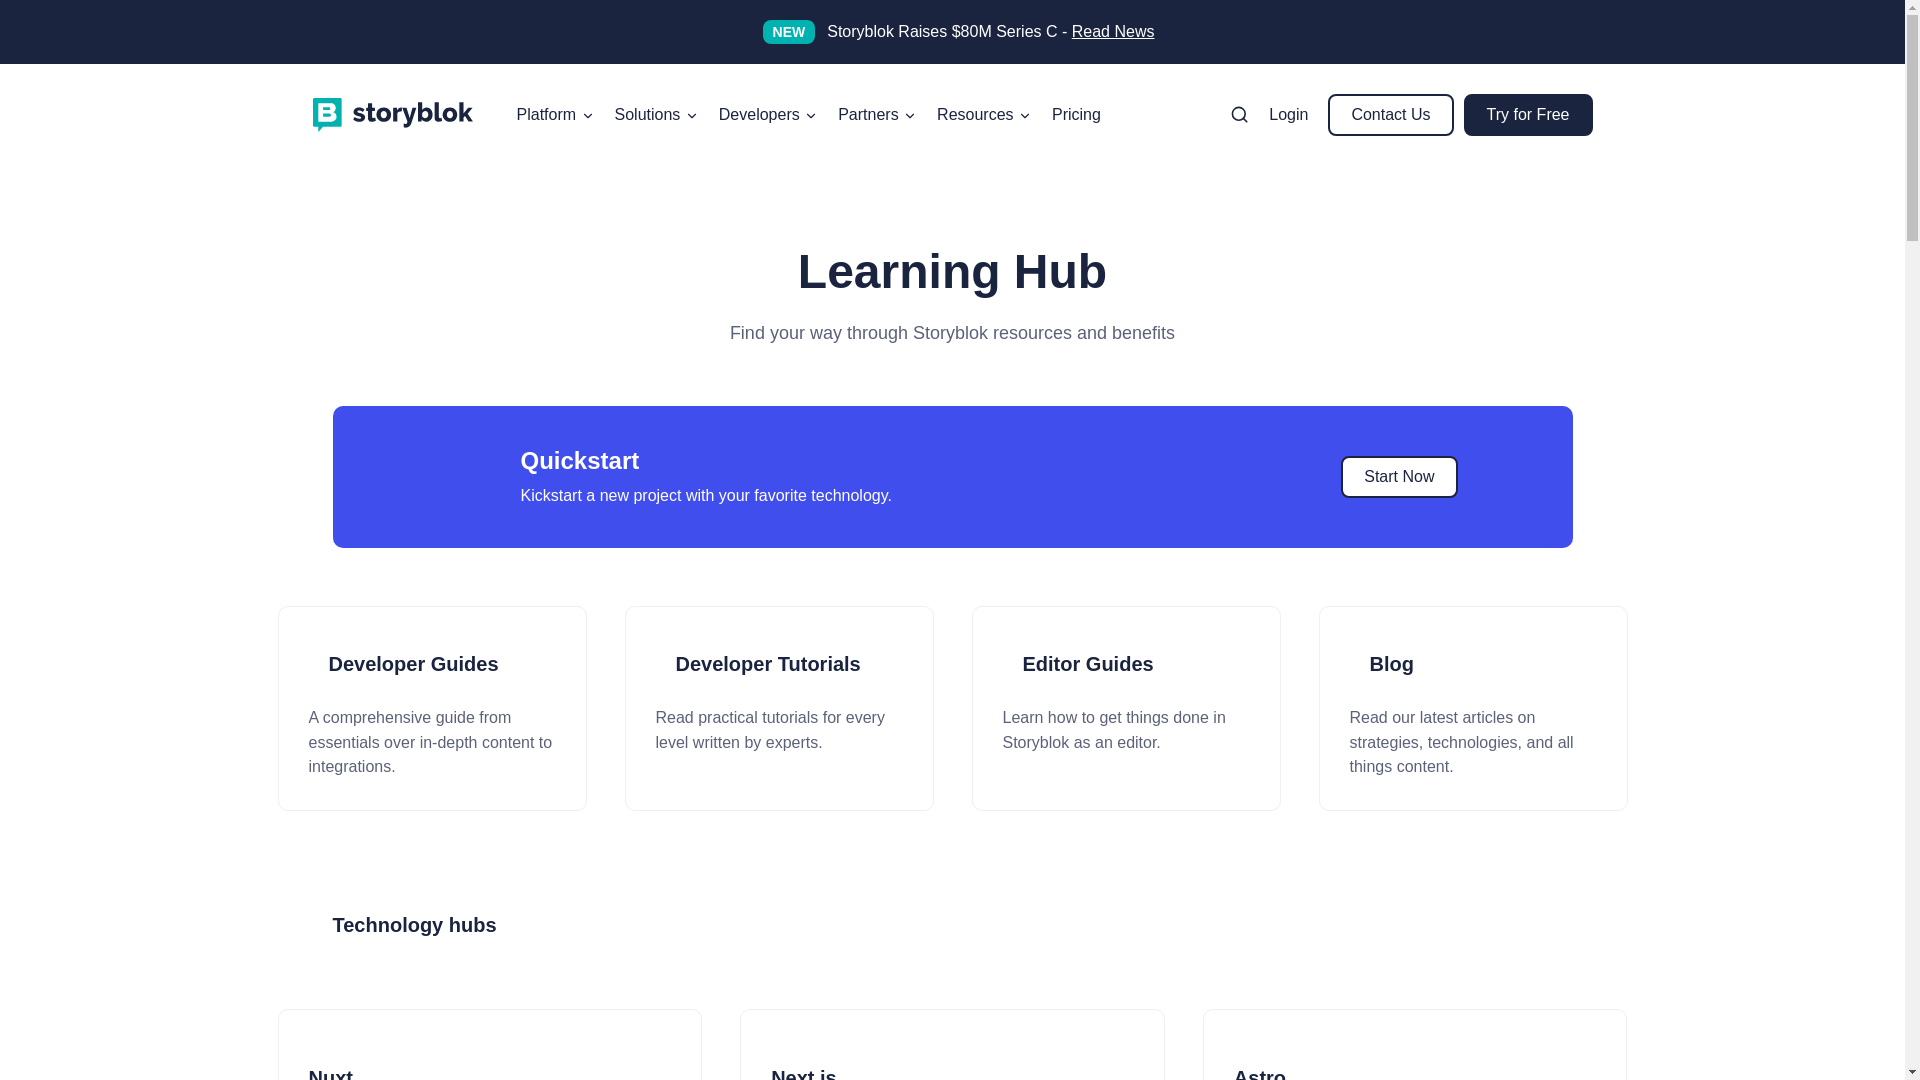 Image resolution: width=1920 pixels, height=1080 pixels. I want to click on Partners, so click(877, 114).